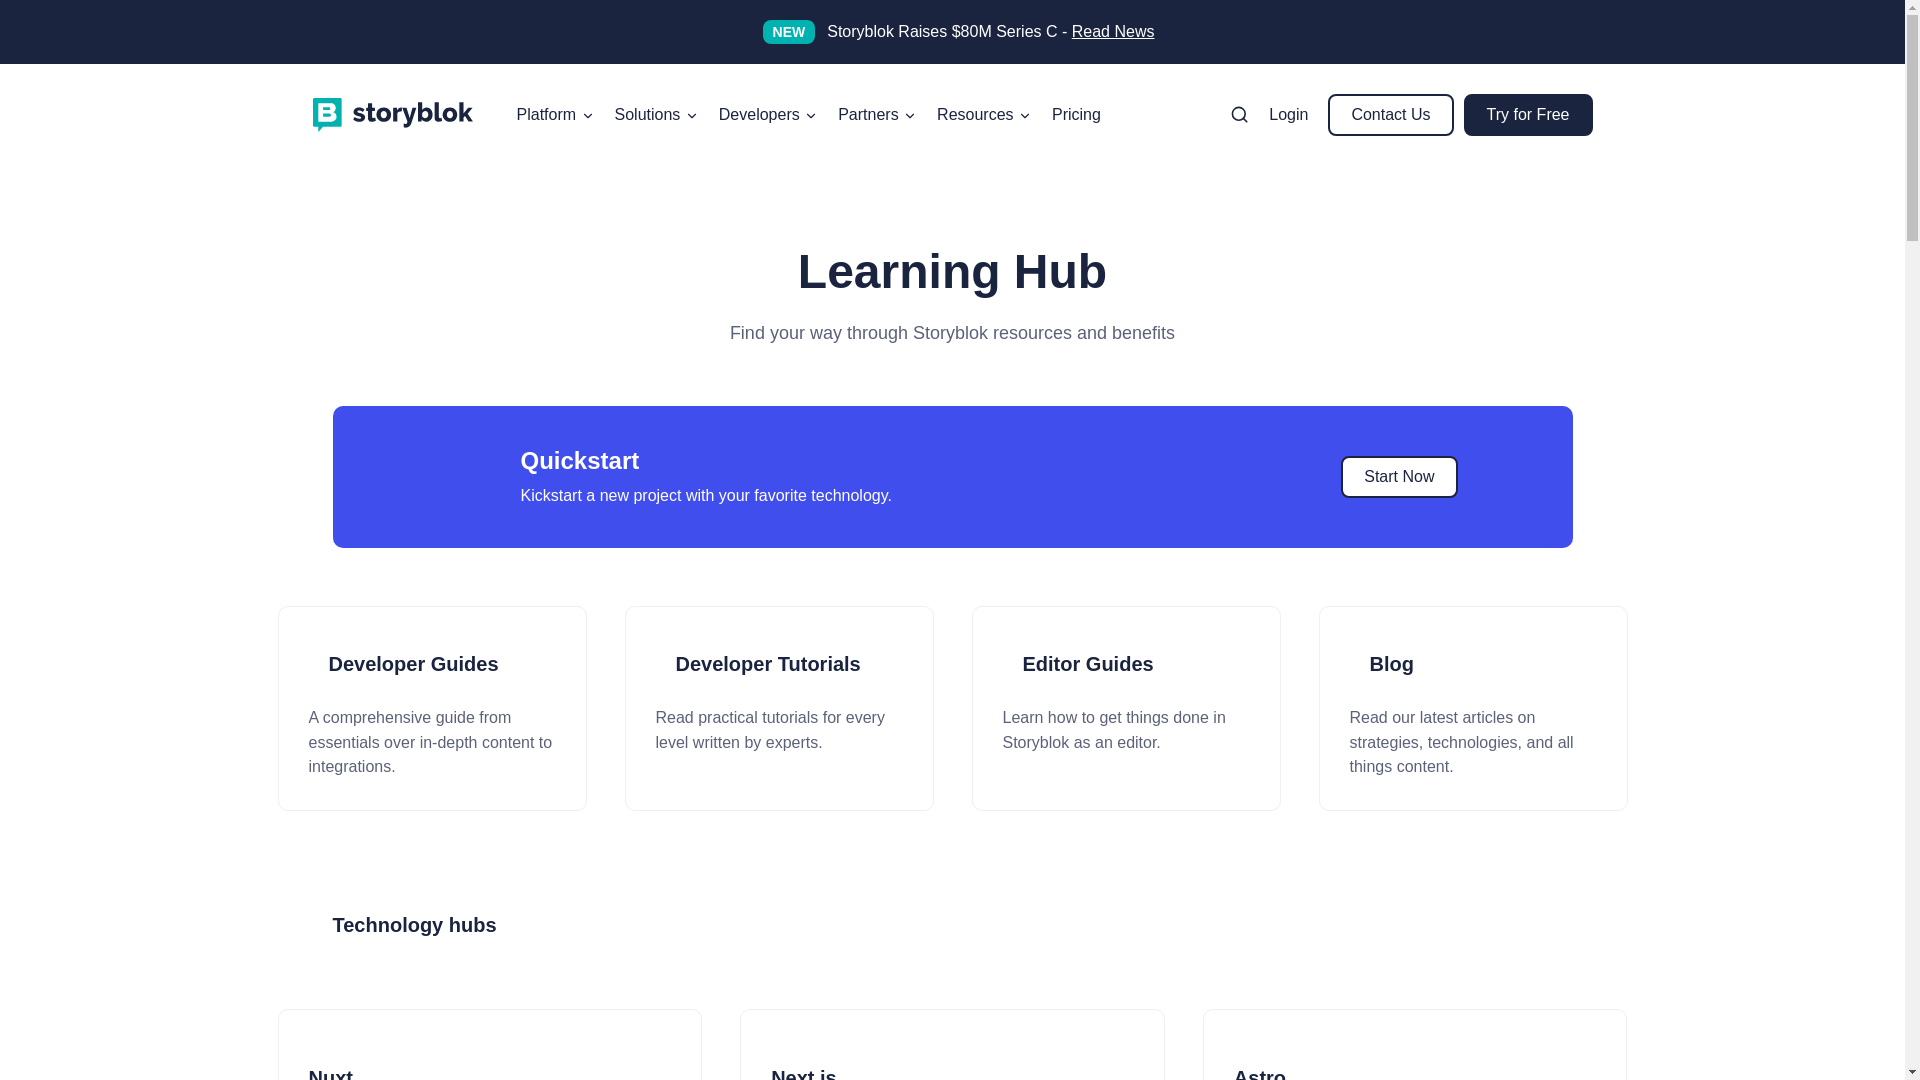 Image resolution: width=1920 pixels, height=1080 pixels. I want to click on Partners, so click(877, 114).